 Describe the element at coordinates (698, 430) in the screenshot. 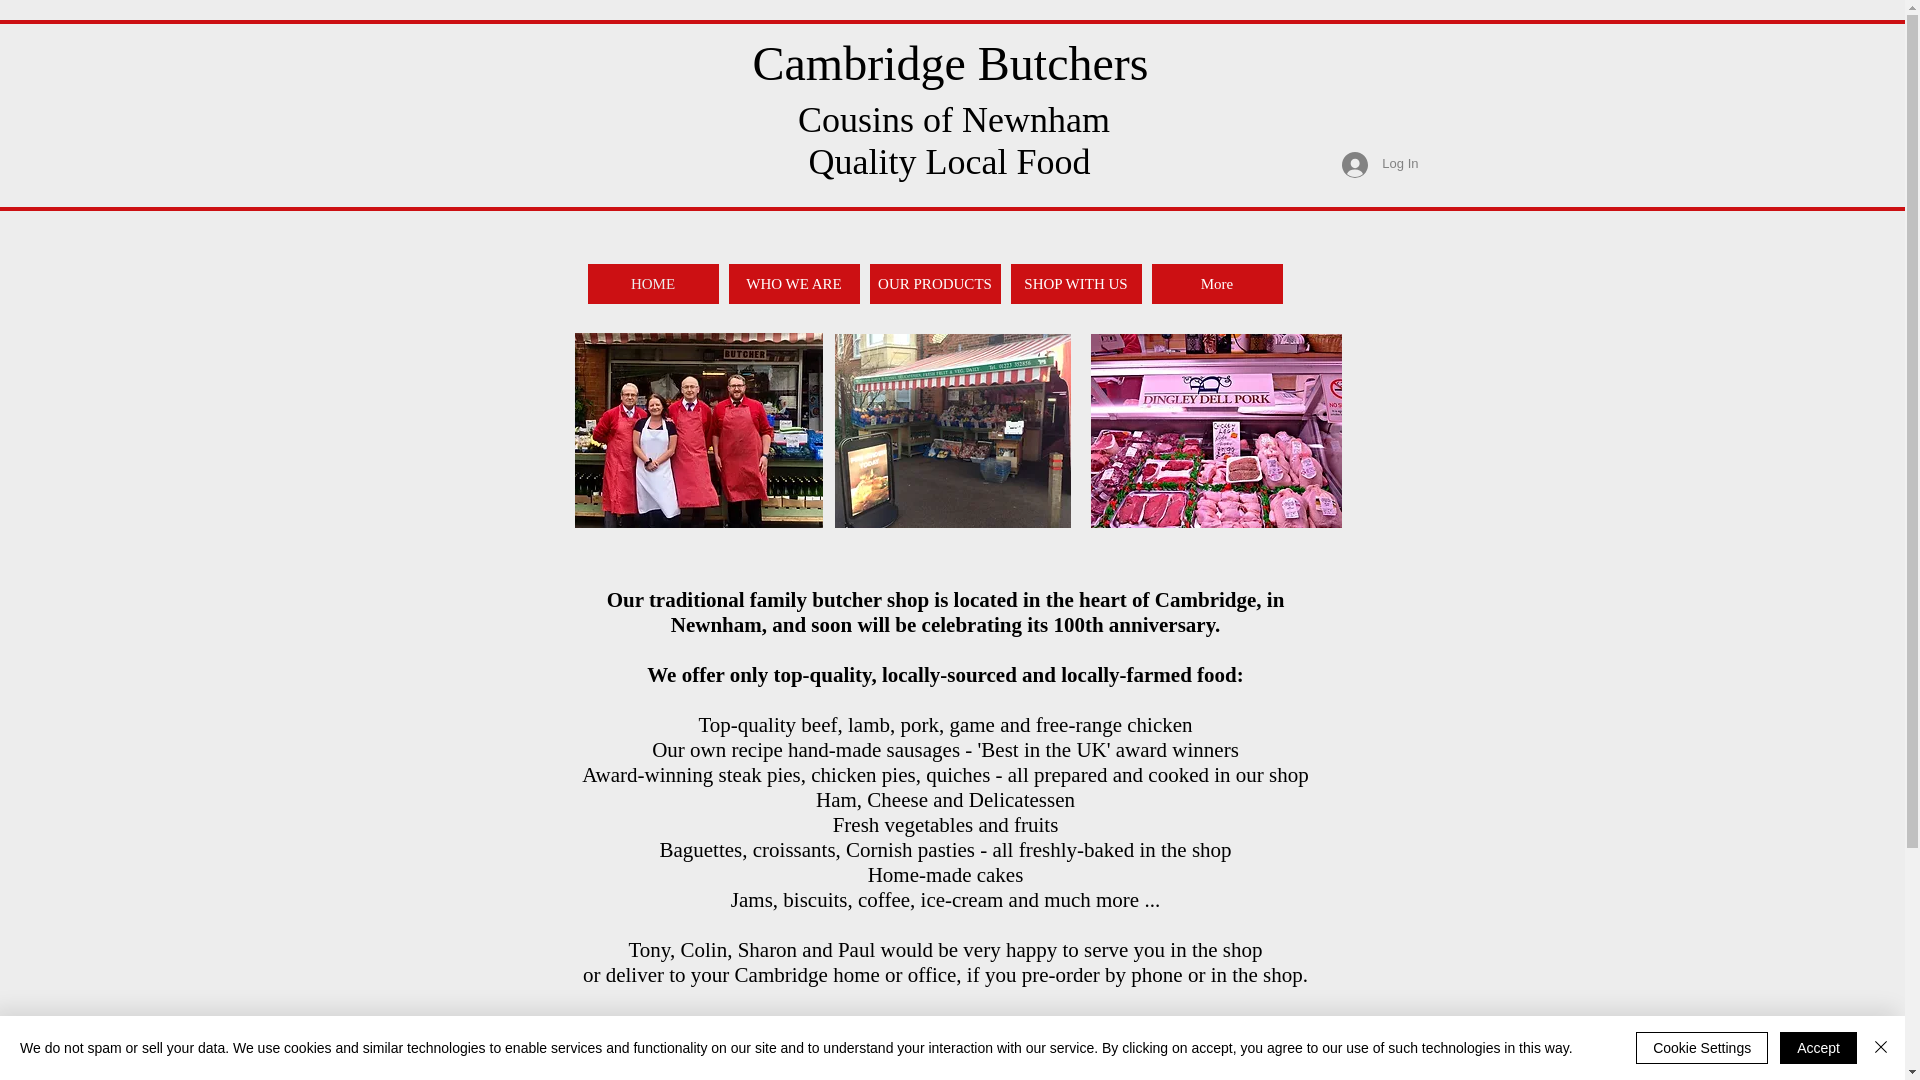

I see `Traditional butcher shop in Newnham` at that location.